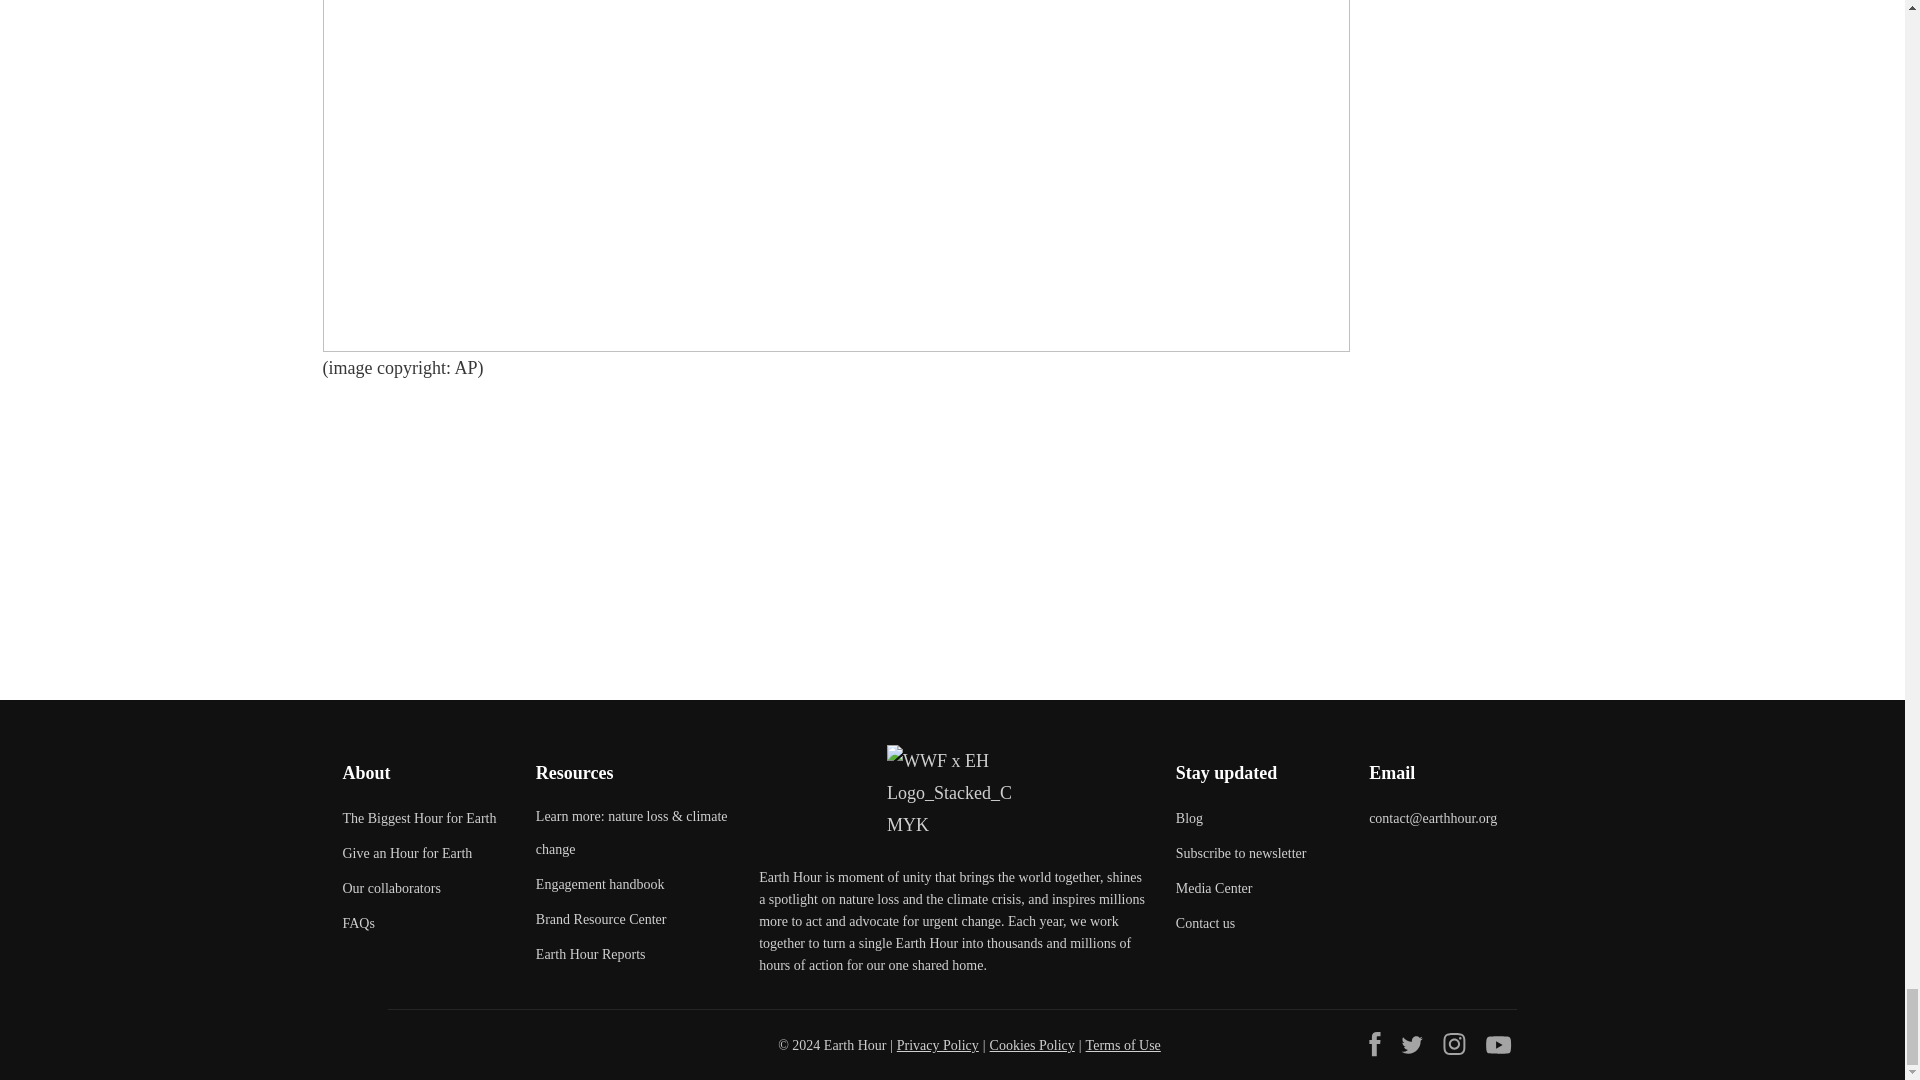 This screenshot has height=1080, width=1920. Describe the element at coordinates (358, 924) in the screenshot. I see `FAQs` at that location.